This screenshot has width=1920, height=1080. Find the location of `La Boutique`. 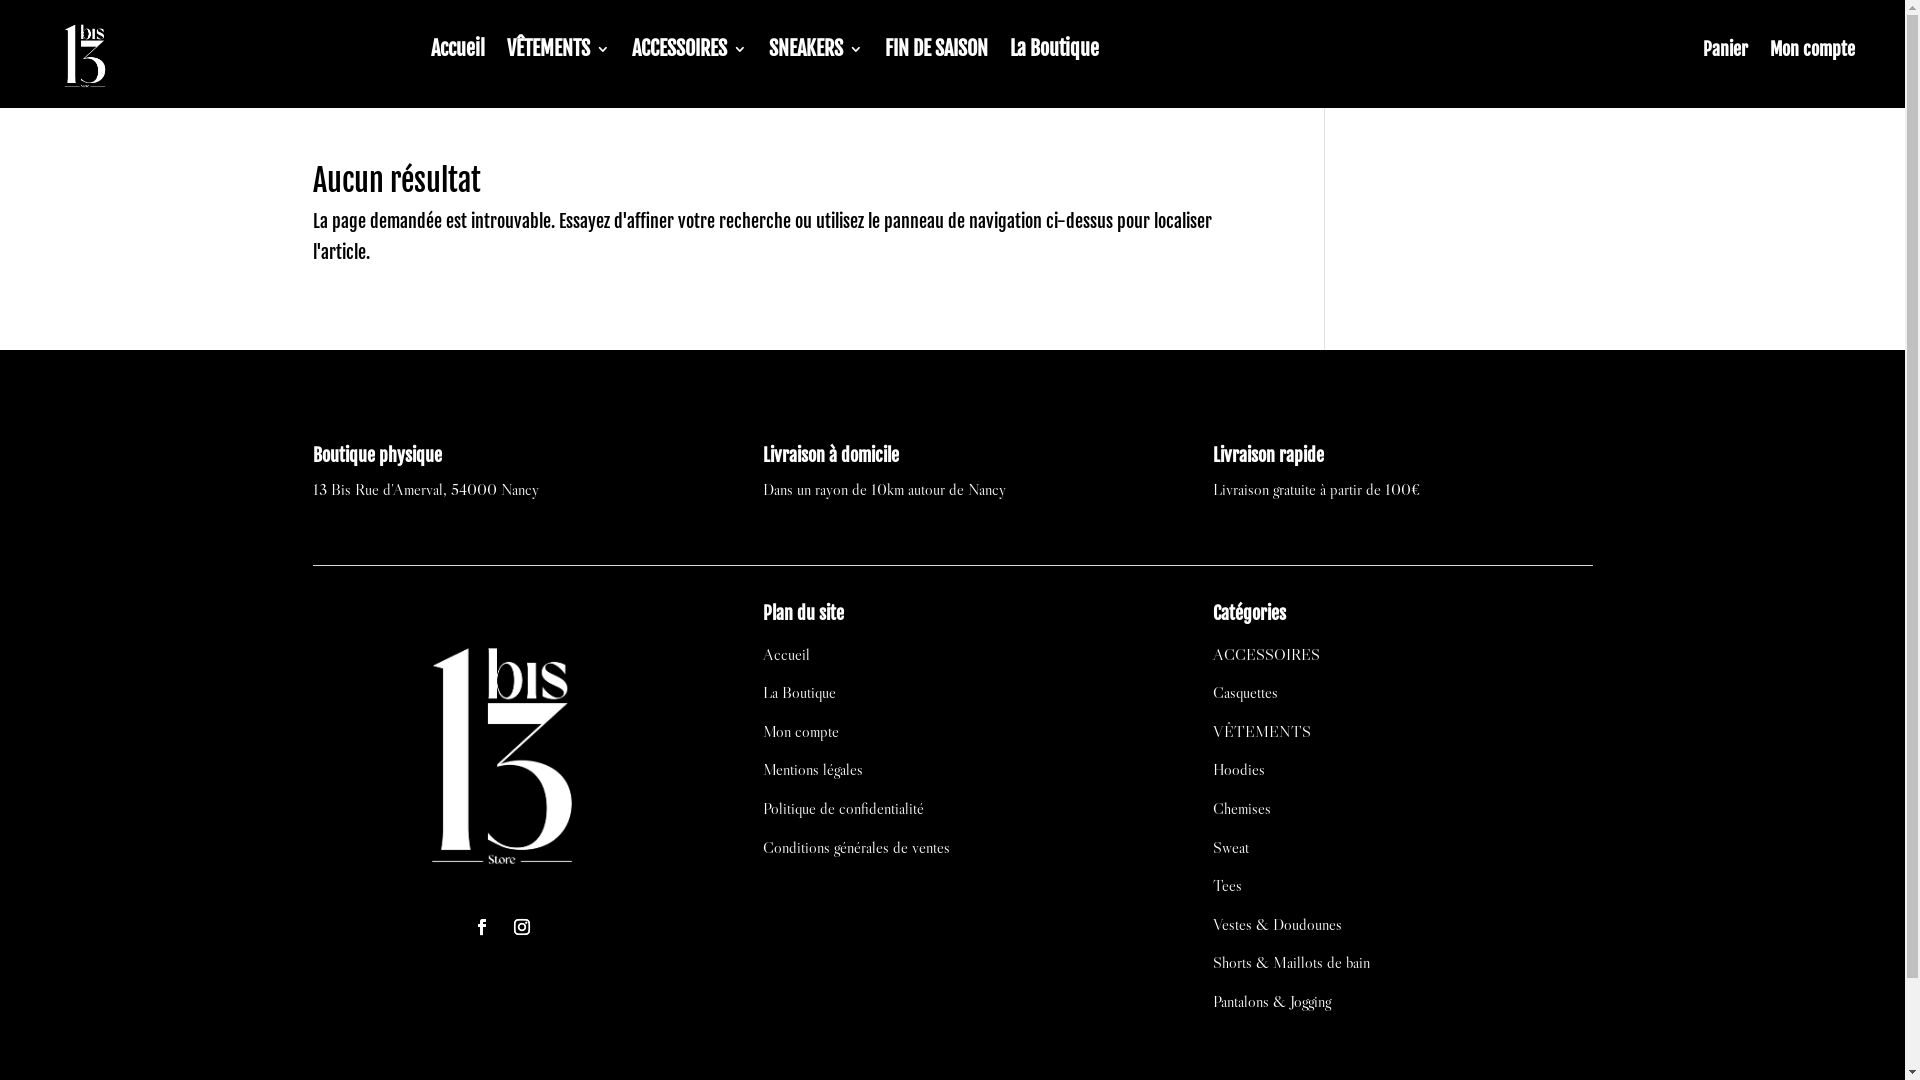

La Boutique is located at coordinates (1054, 53).